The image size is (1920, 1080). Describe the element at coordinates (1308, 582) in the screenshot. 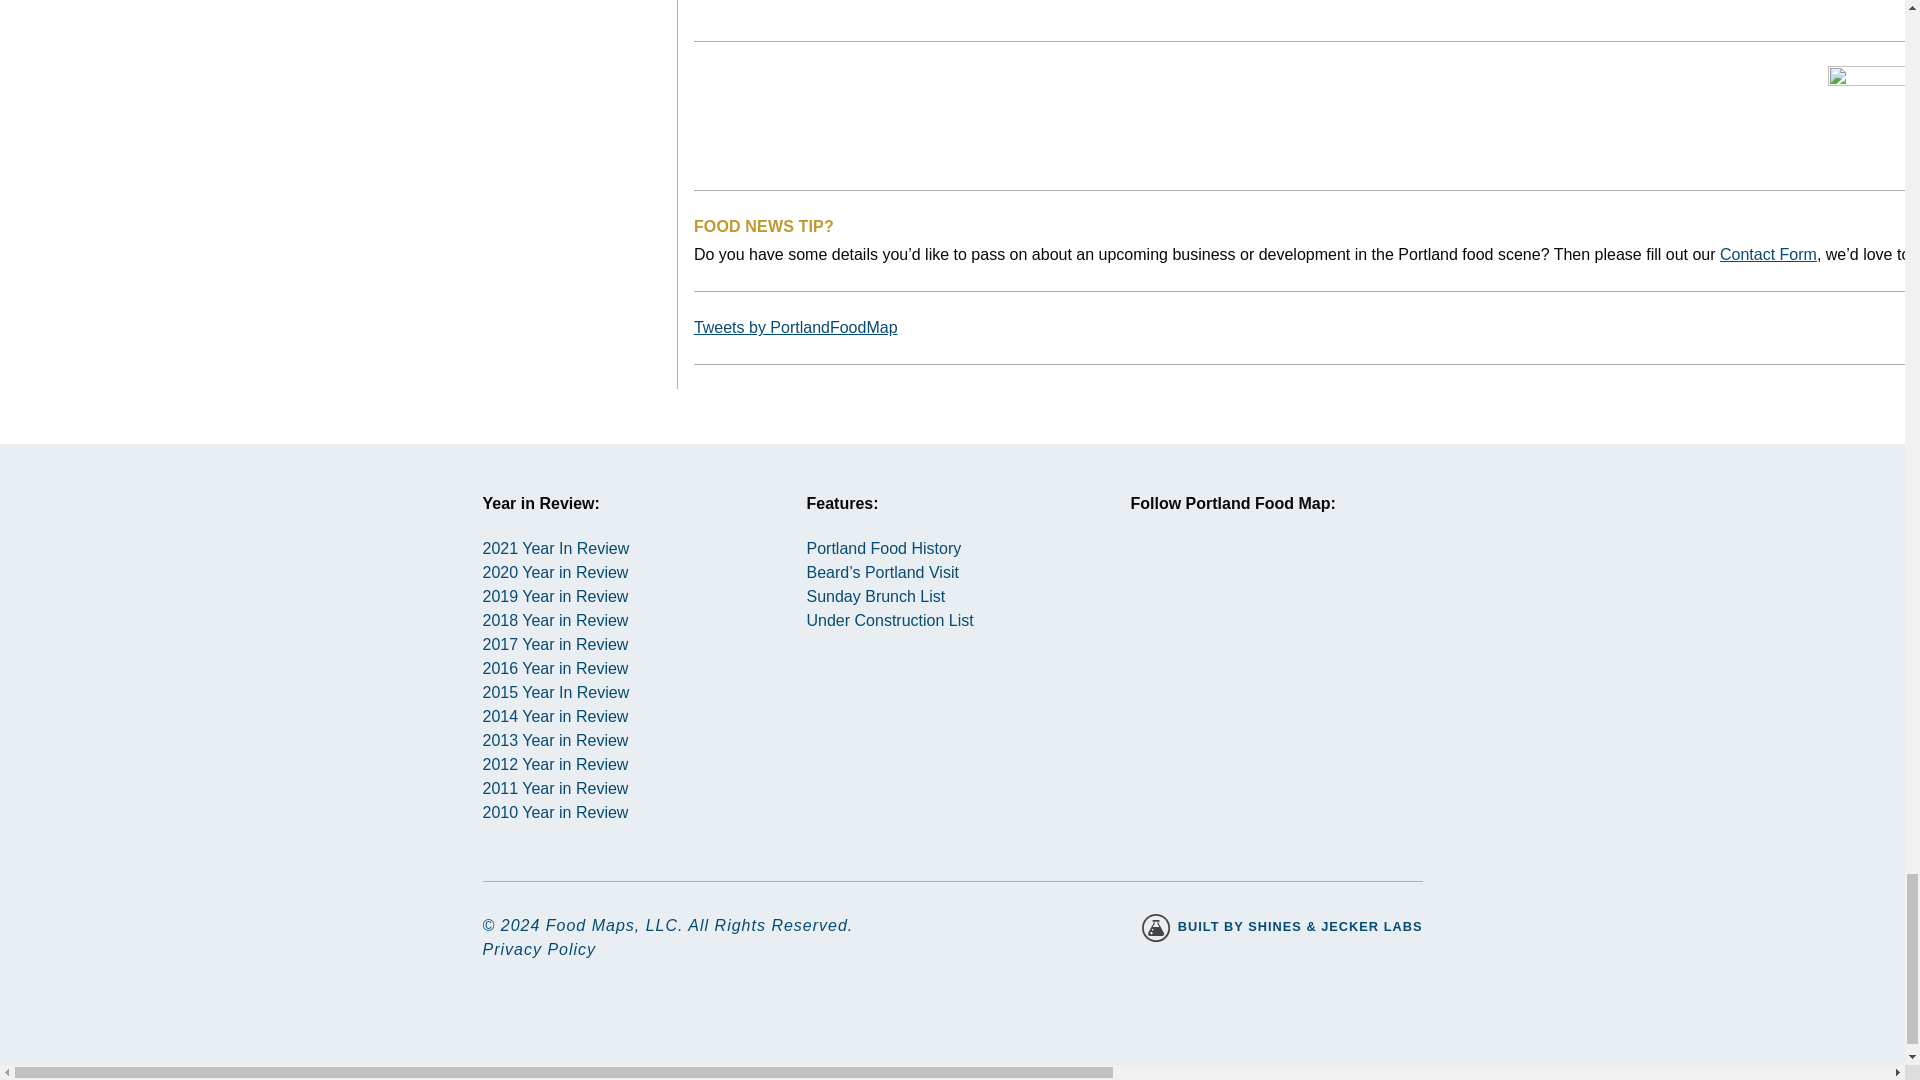

I see `RSS icon` at that location.